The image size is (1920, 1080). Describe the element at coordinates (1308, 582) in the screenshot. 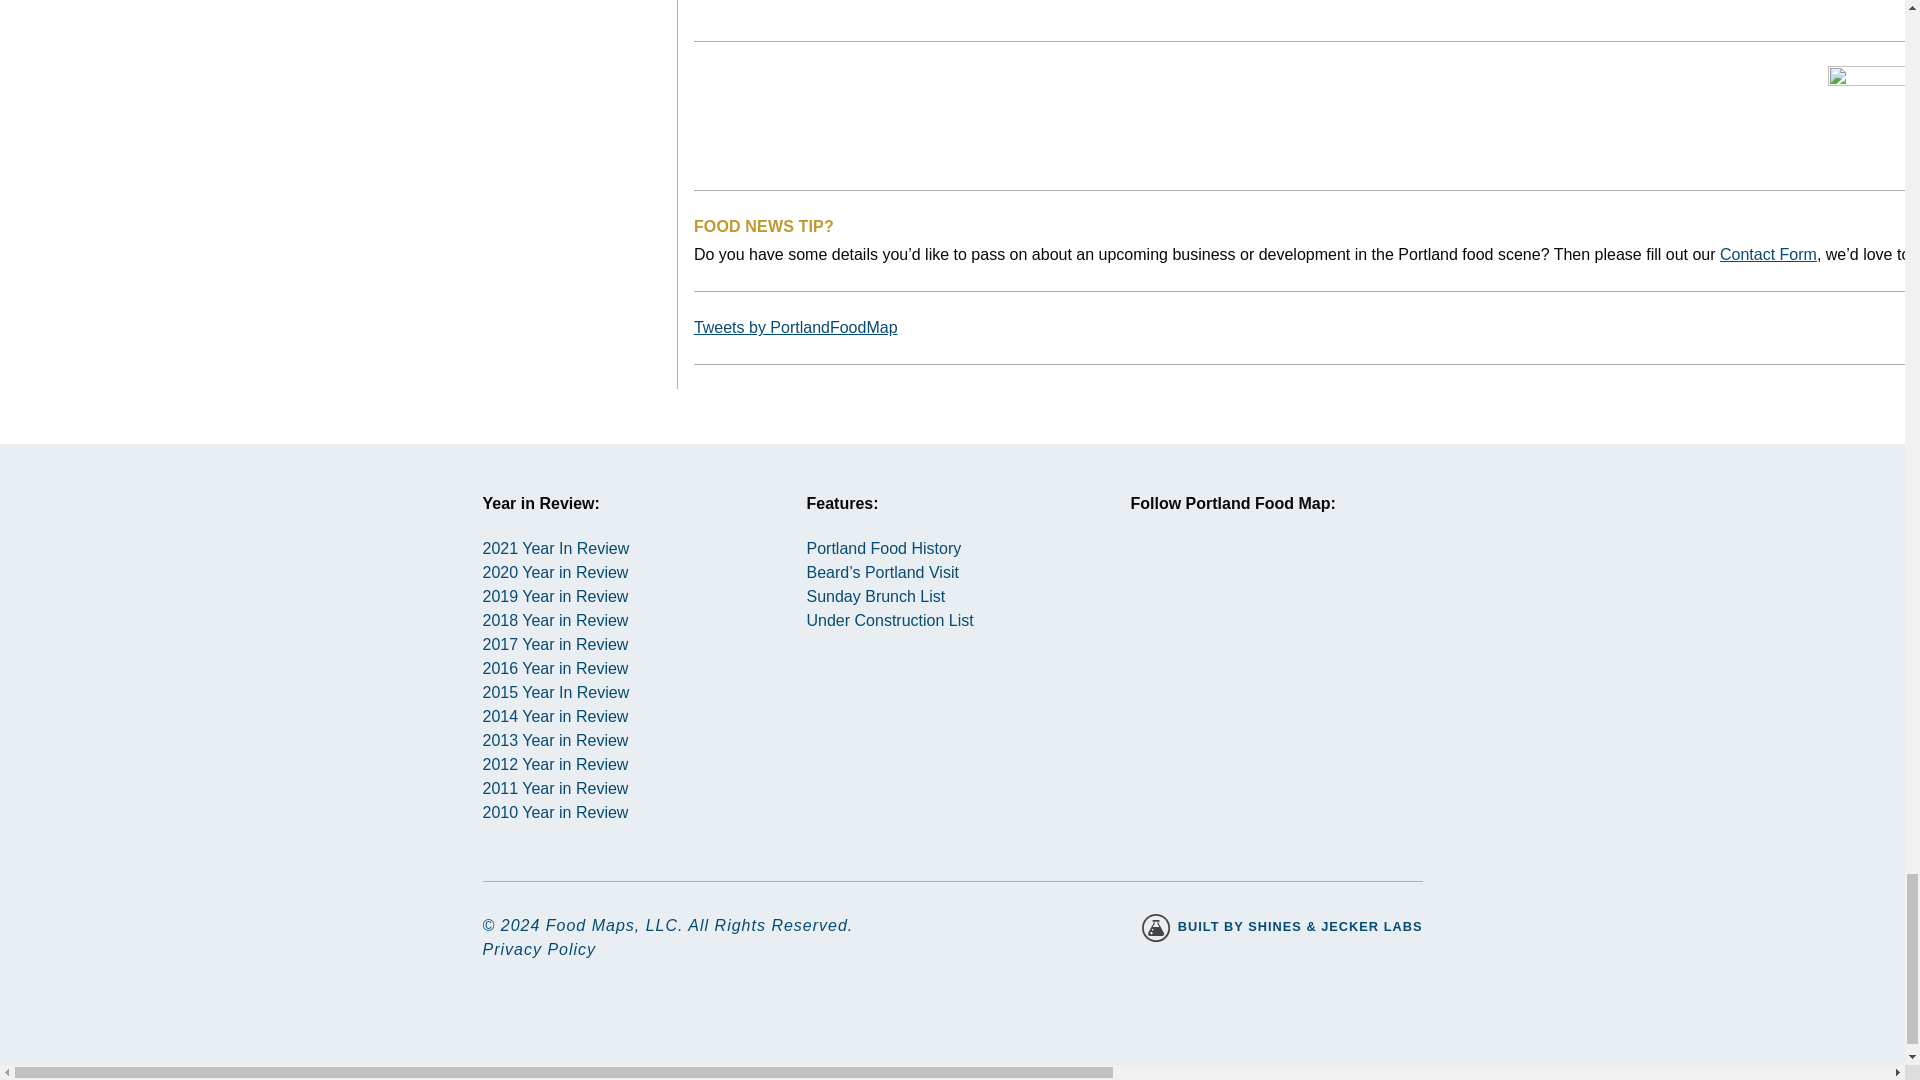

I see `RSS icon` at that location.